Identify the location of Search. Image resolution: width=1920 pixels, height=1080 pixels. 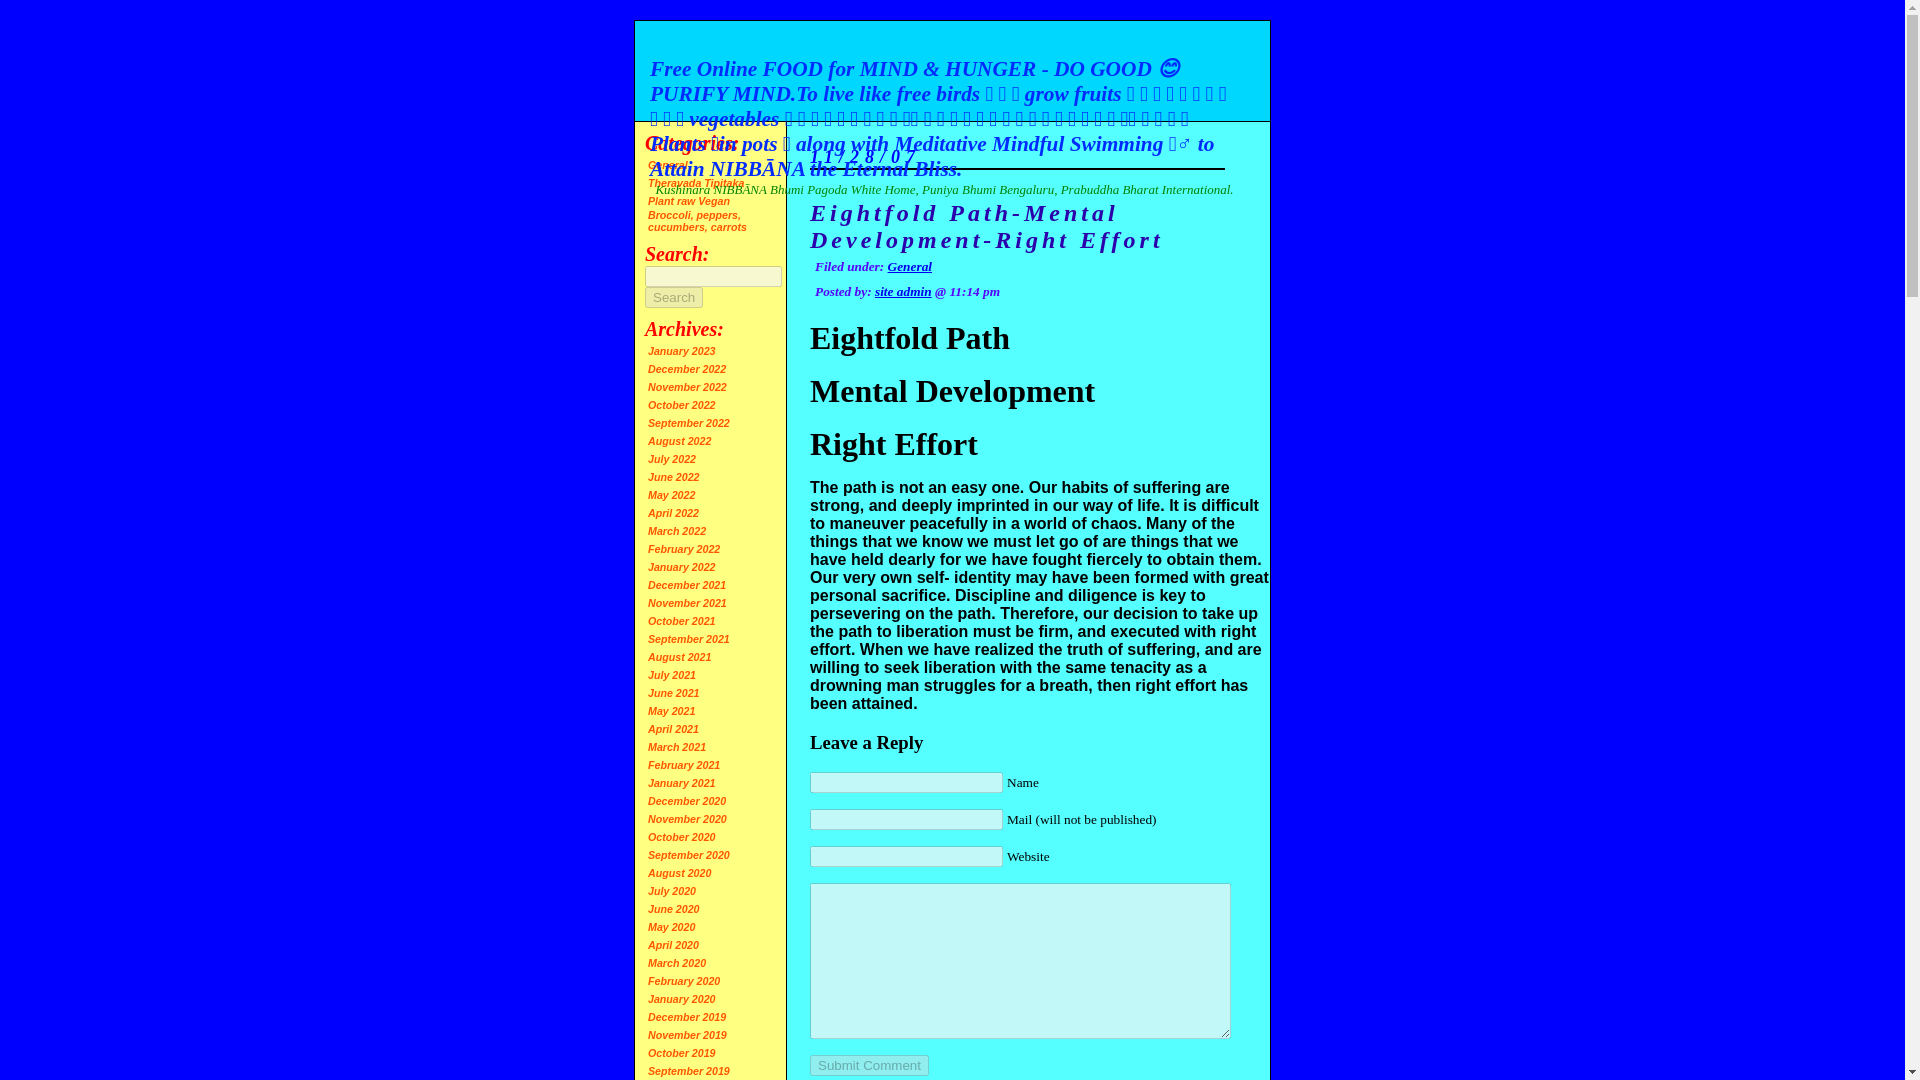
(674, 297).